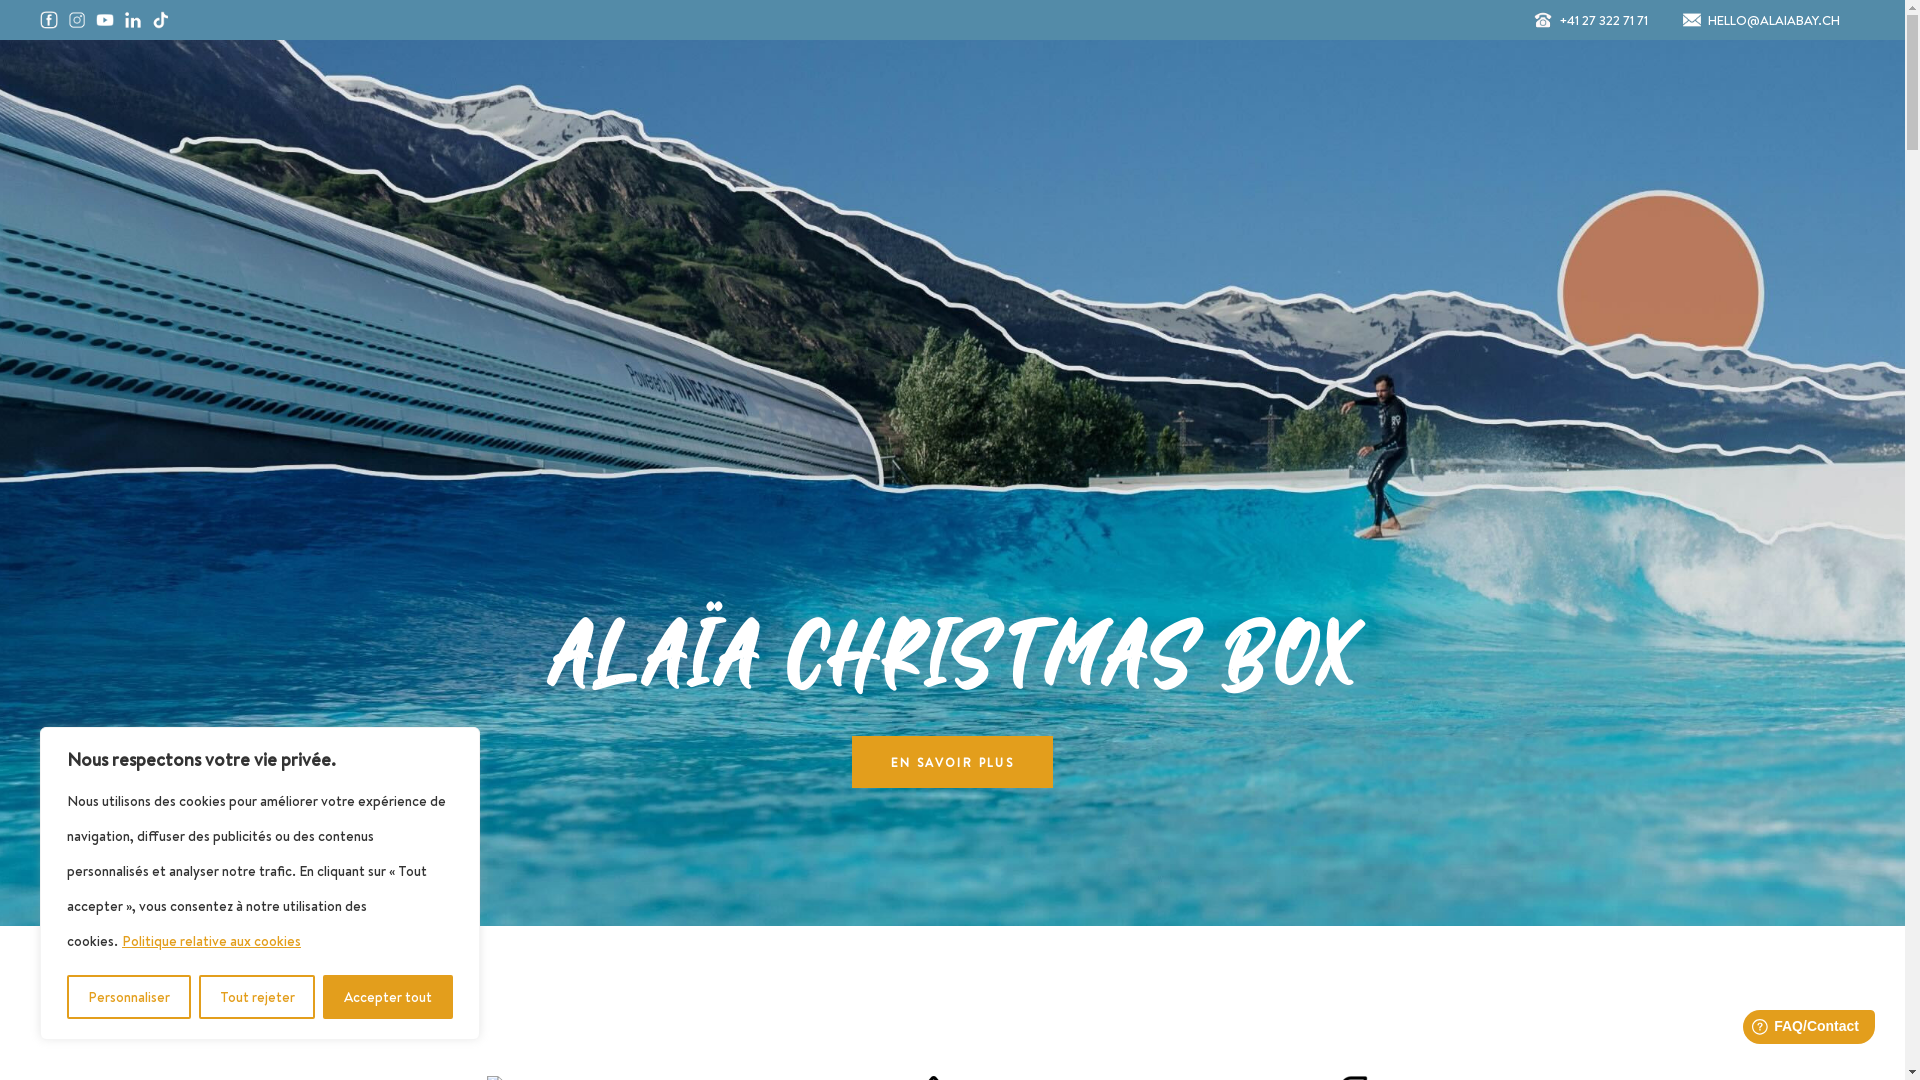 The height and width of the screenshot is (1080, 1920). What do you see at coordinates (322, 18) in the screenshot?
I see `     ` at bounding box center [322, 18].